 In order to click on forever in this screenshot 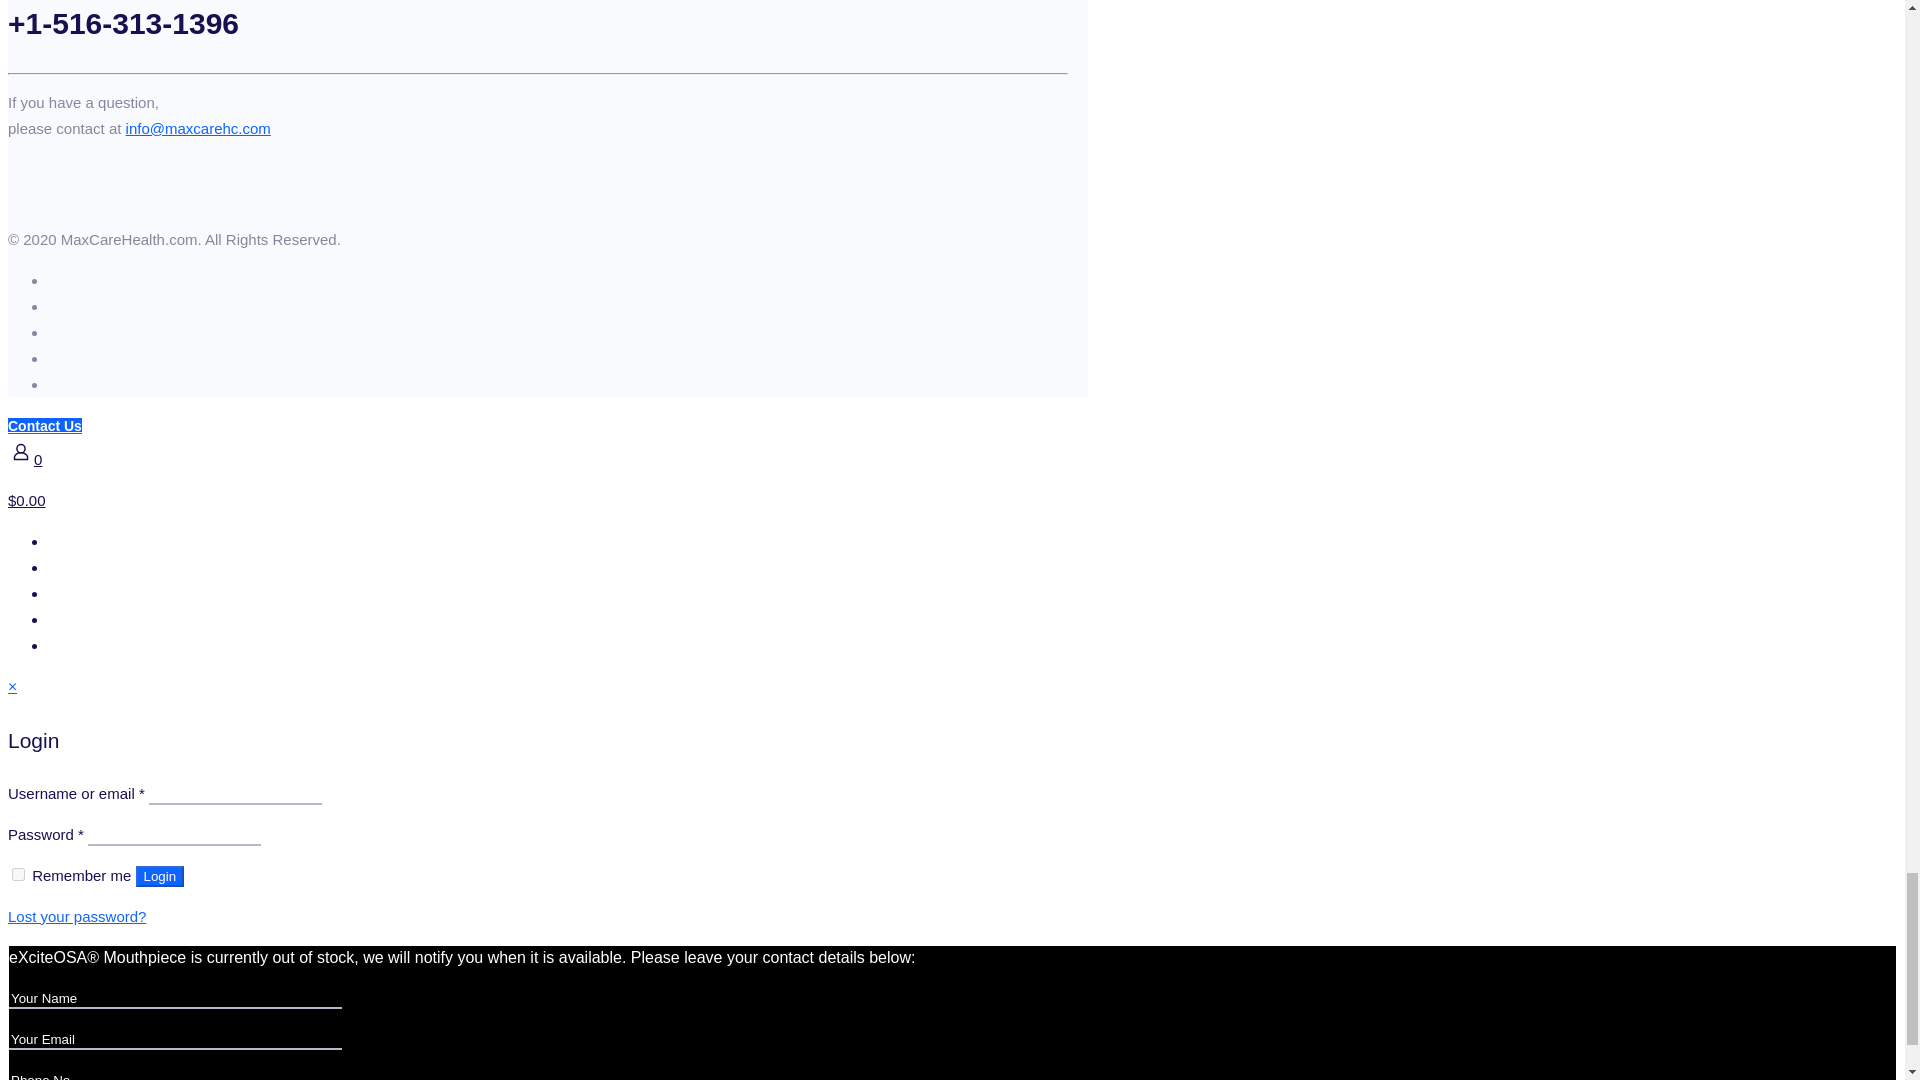, I will do `click(18, 874)`.